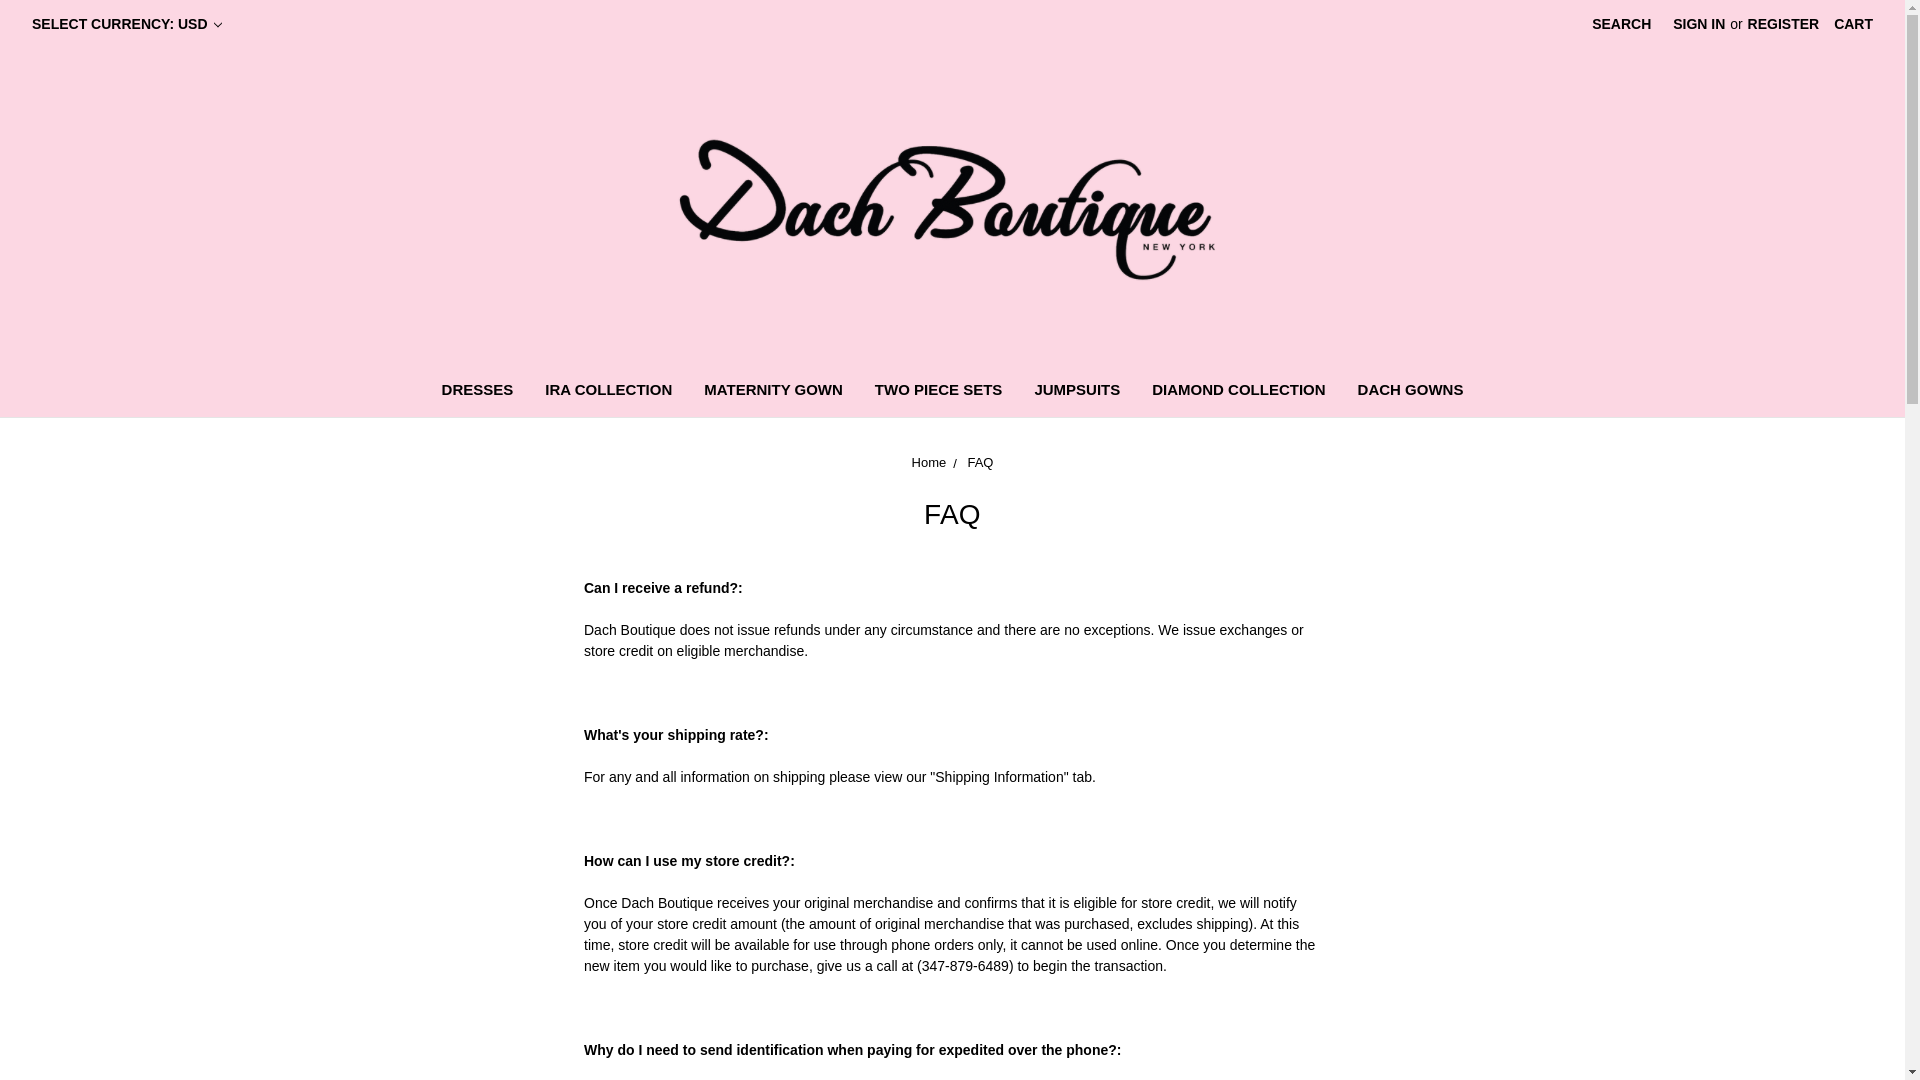 The image size is (1920, 1080). I want to click on SIGN IN, so click(1698, 24).